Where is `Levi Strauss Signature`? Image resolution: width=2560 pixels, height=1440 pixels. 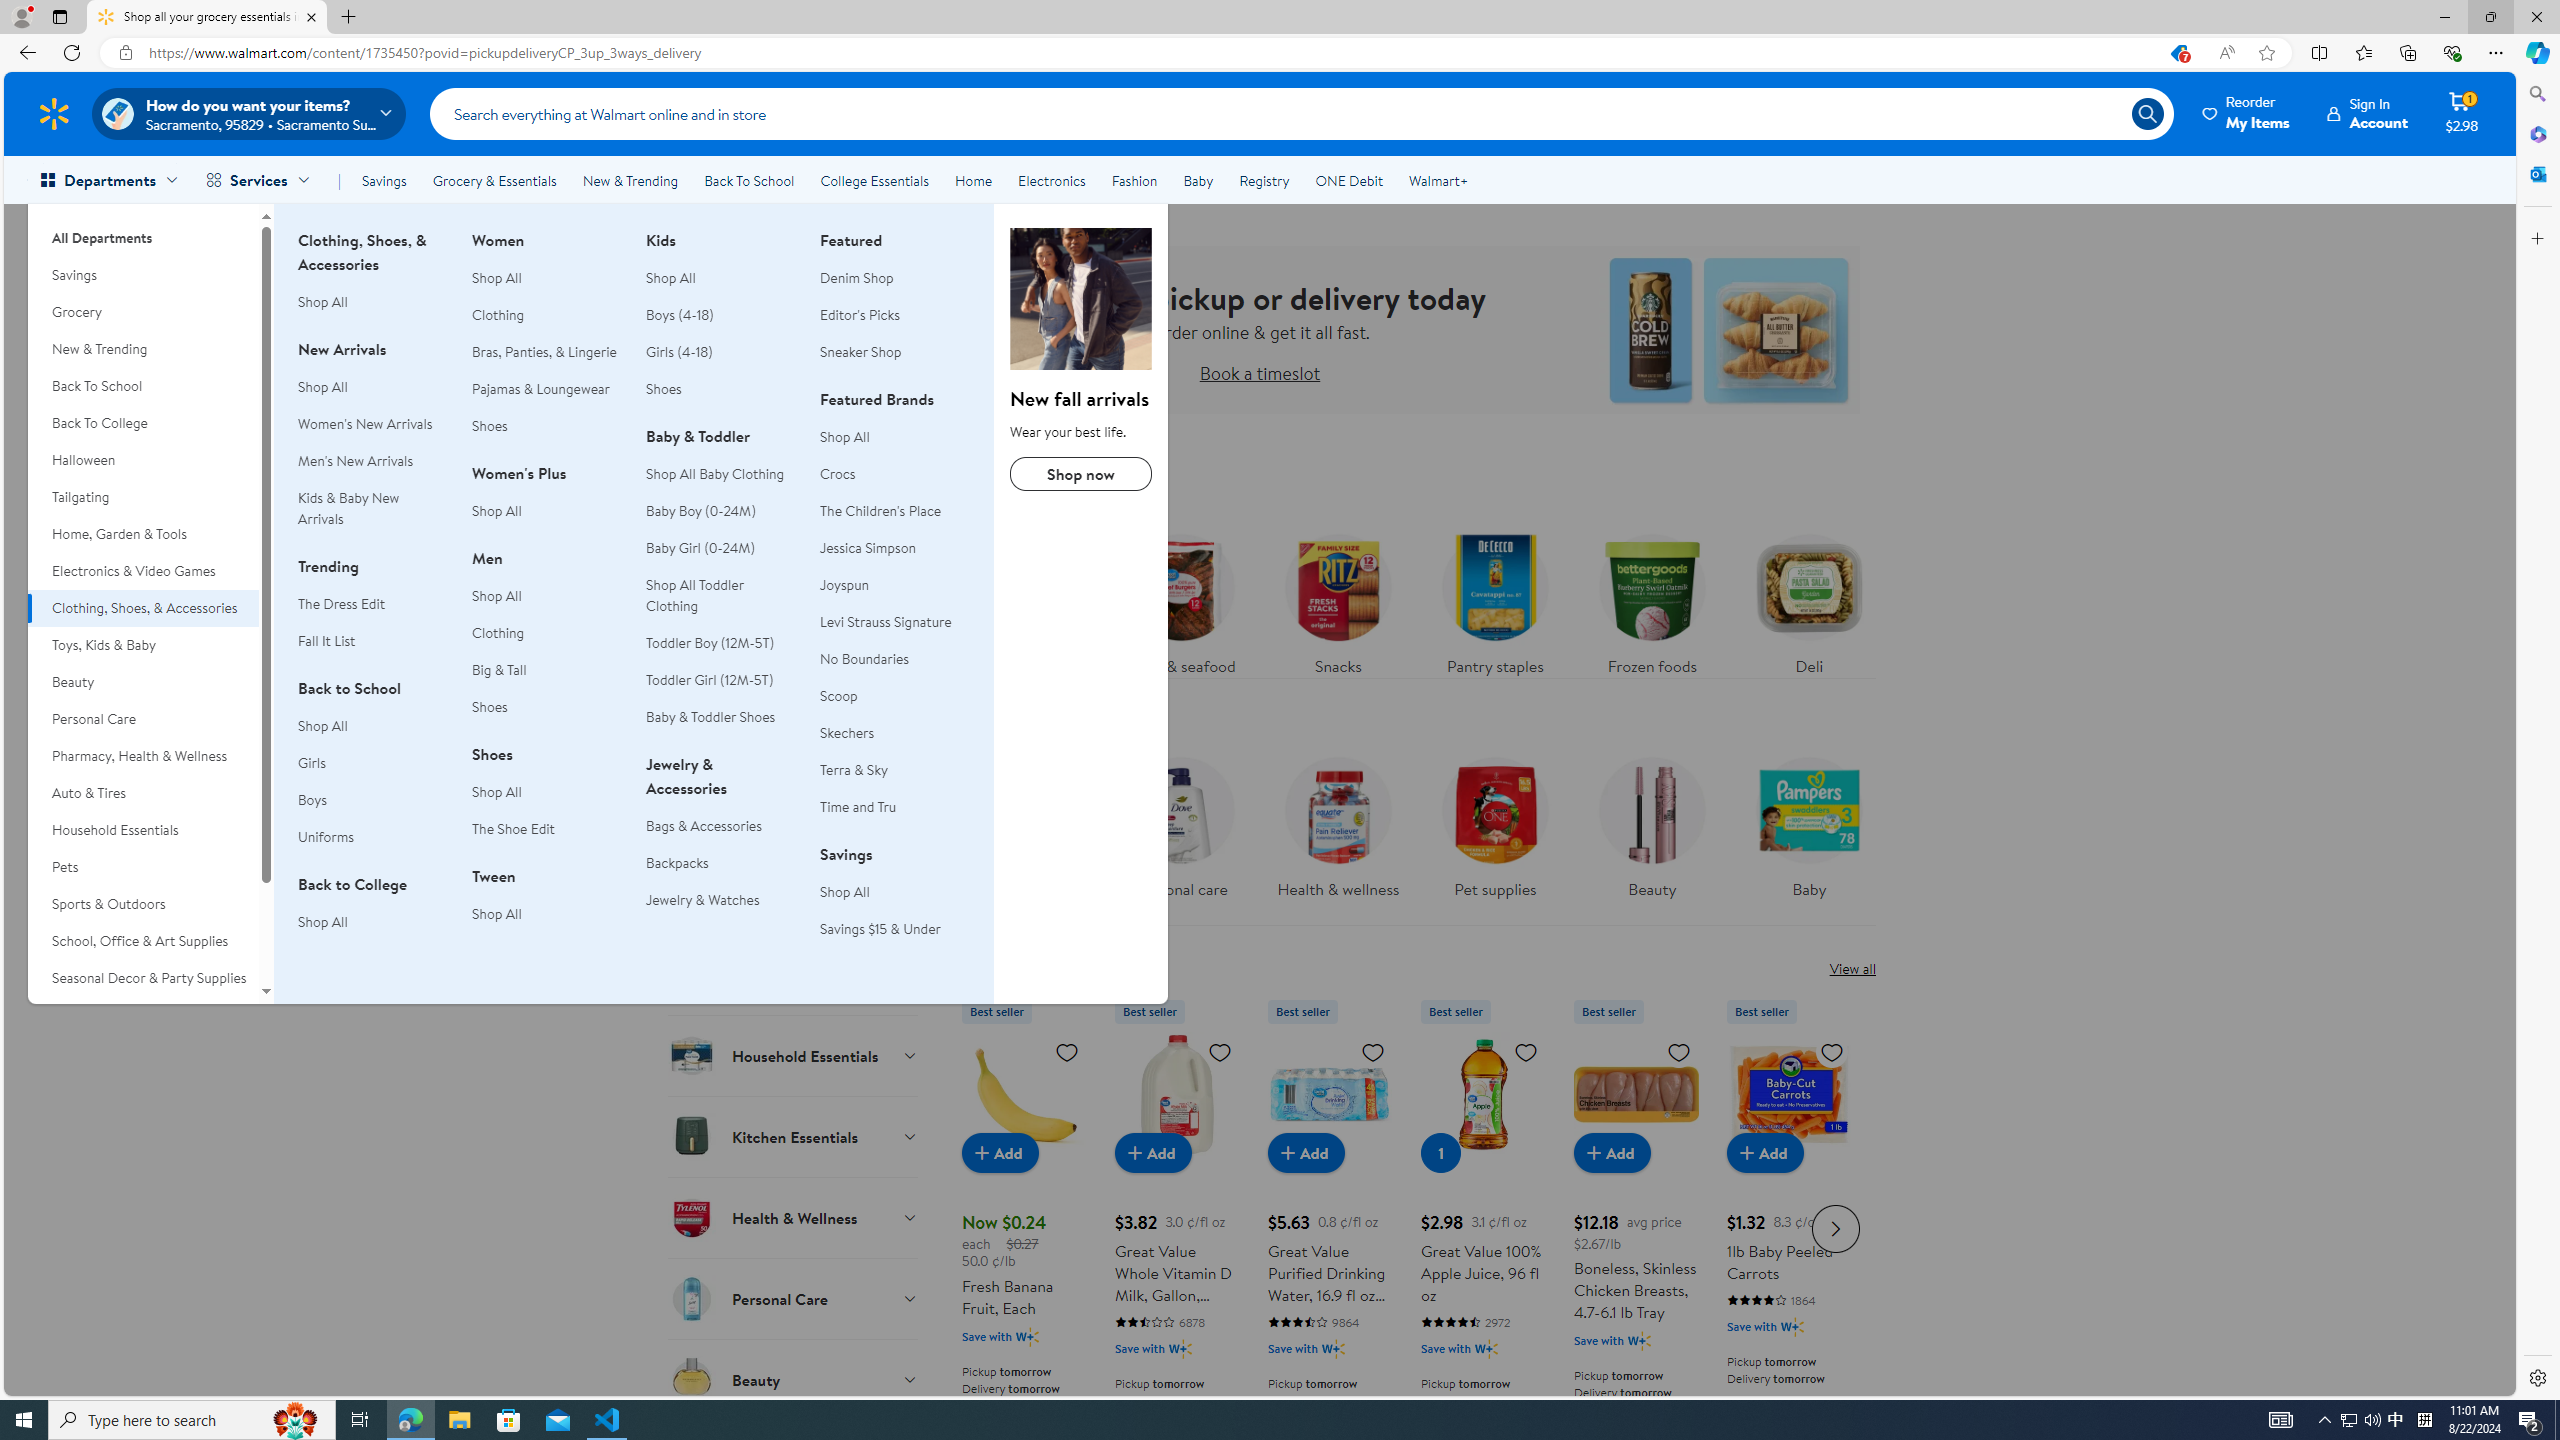 Levi Strauss Signature is located at coordinates (886, 622).